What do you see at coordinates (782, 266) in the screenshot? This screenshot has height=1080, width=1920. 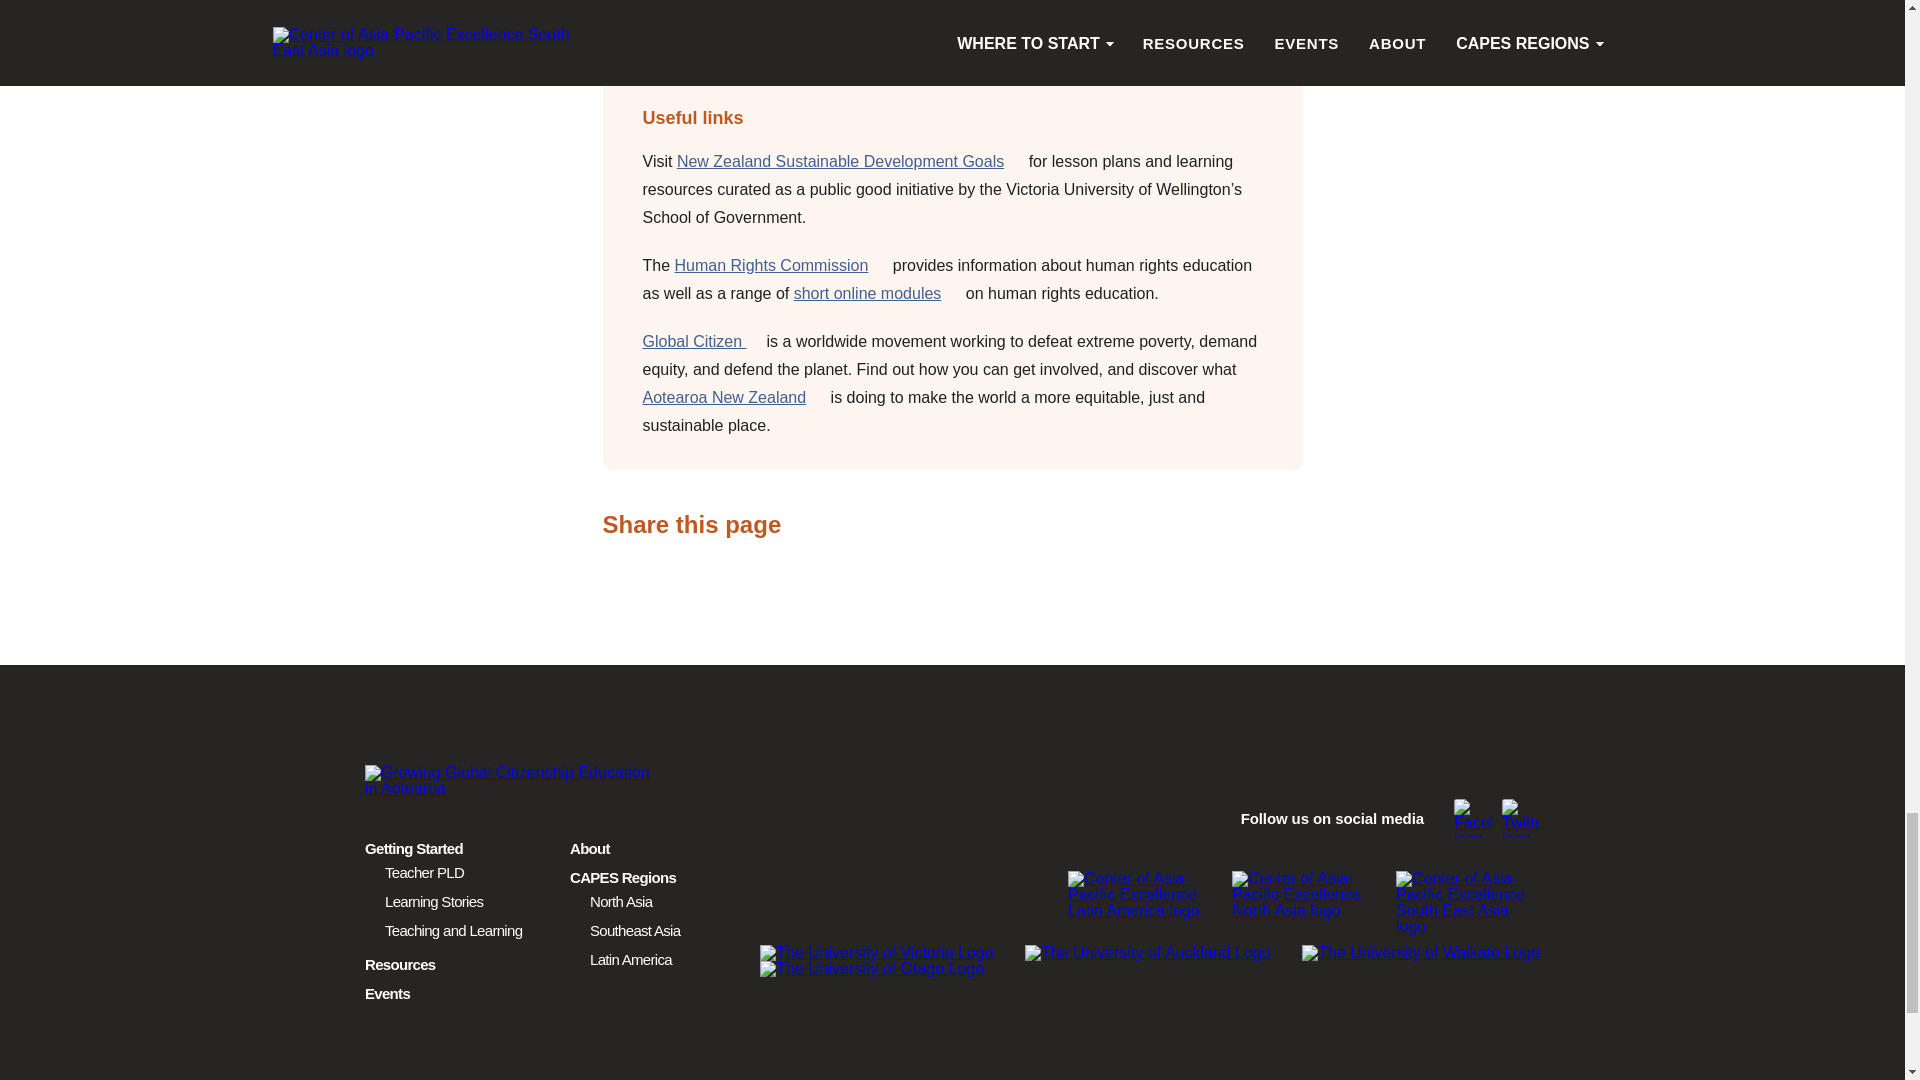 I see `Human Rights Commission` at bounding box center [782, 266].